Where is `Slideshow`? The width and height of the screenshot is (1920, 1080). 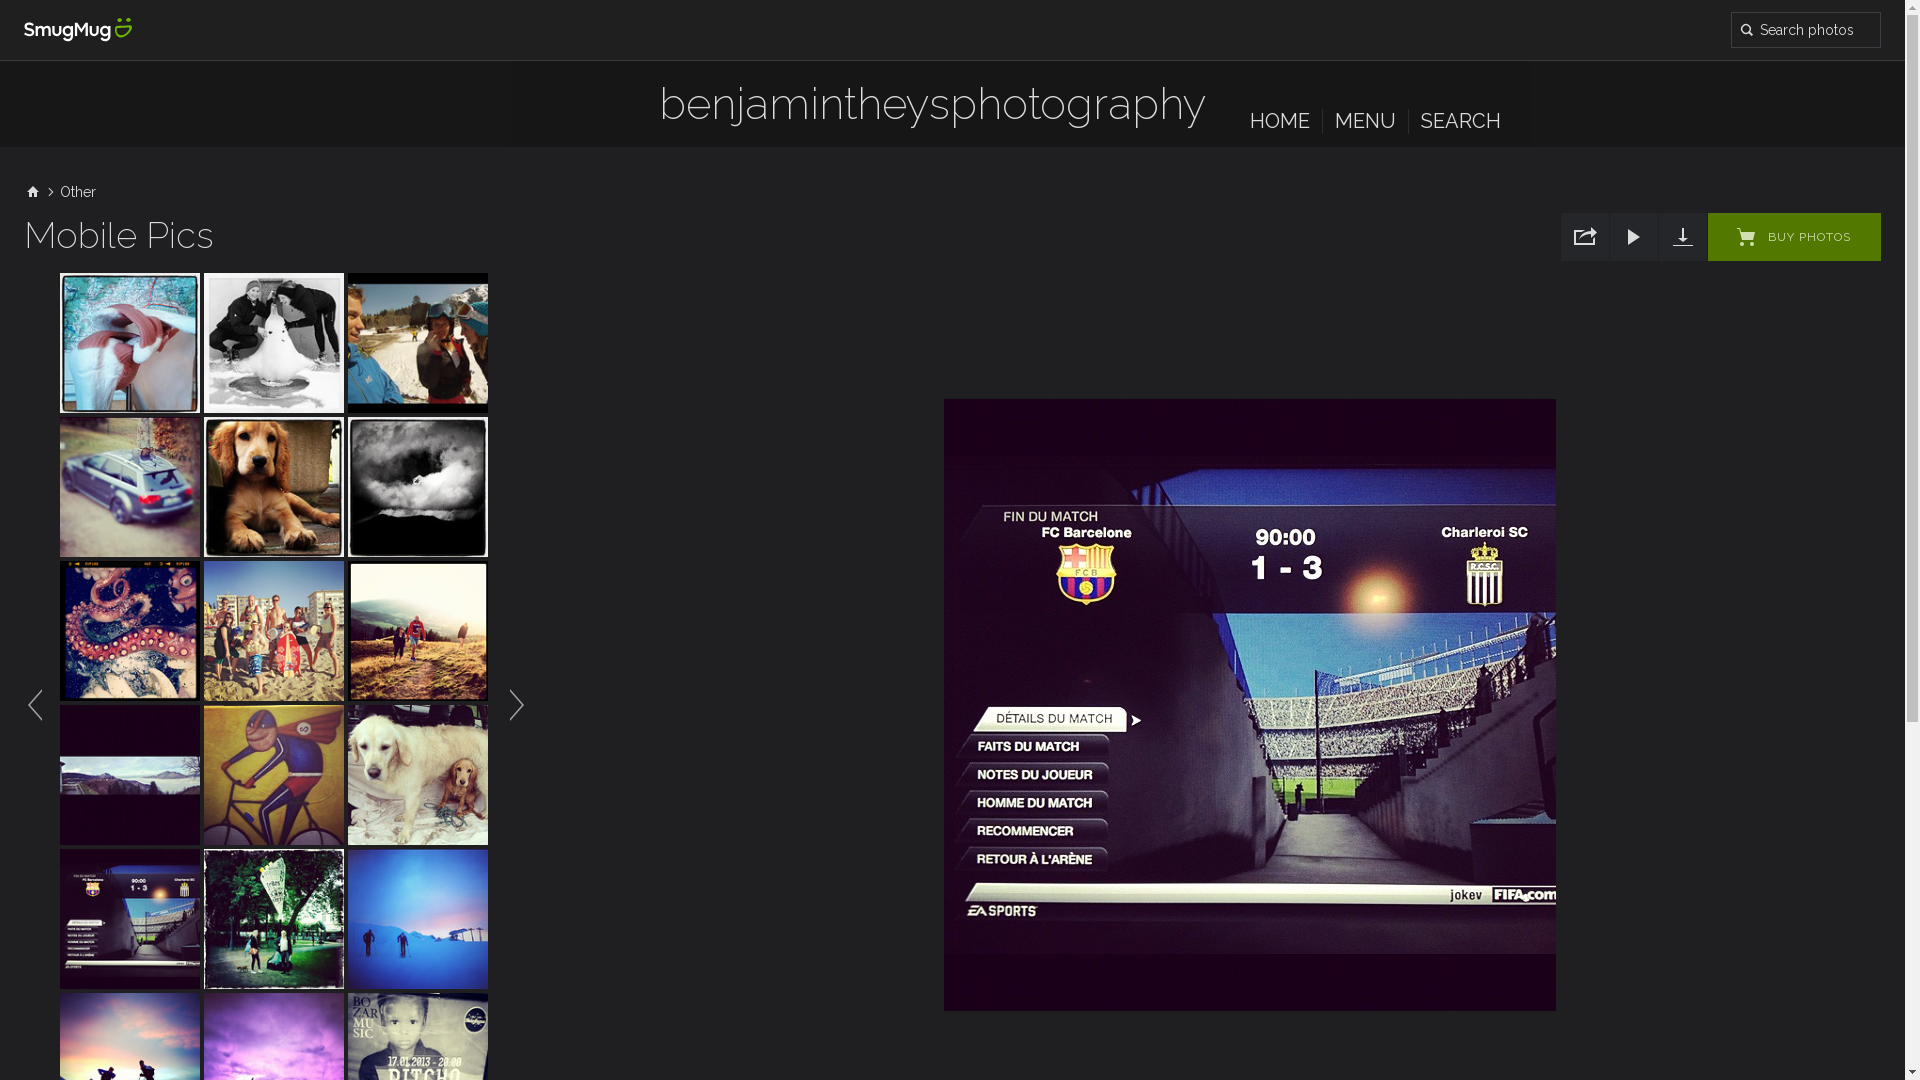
Slideshow is located at coordinates (1634, 237).